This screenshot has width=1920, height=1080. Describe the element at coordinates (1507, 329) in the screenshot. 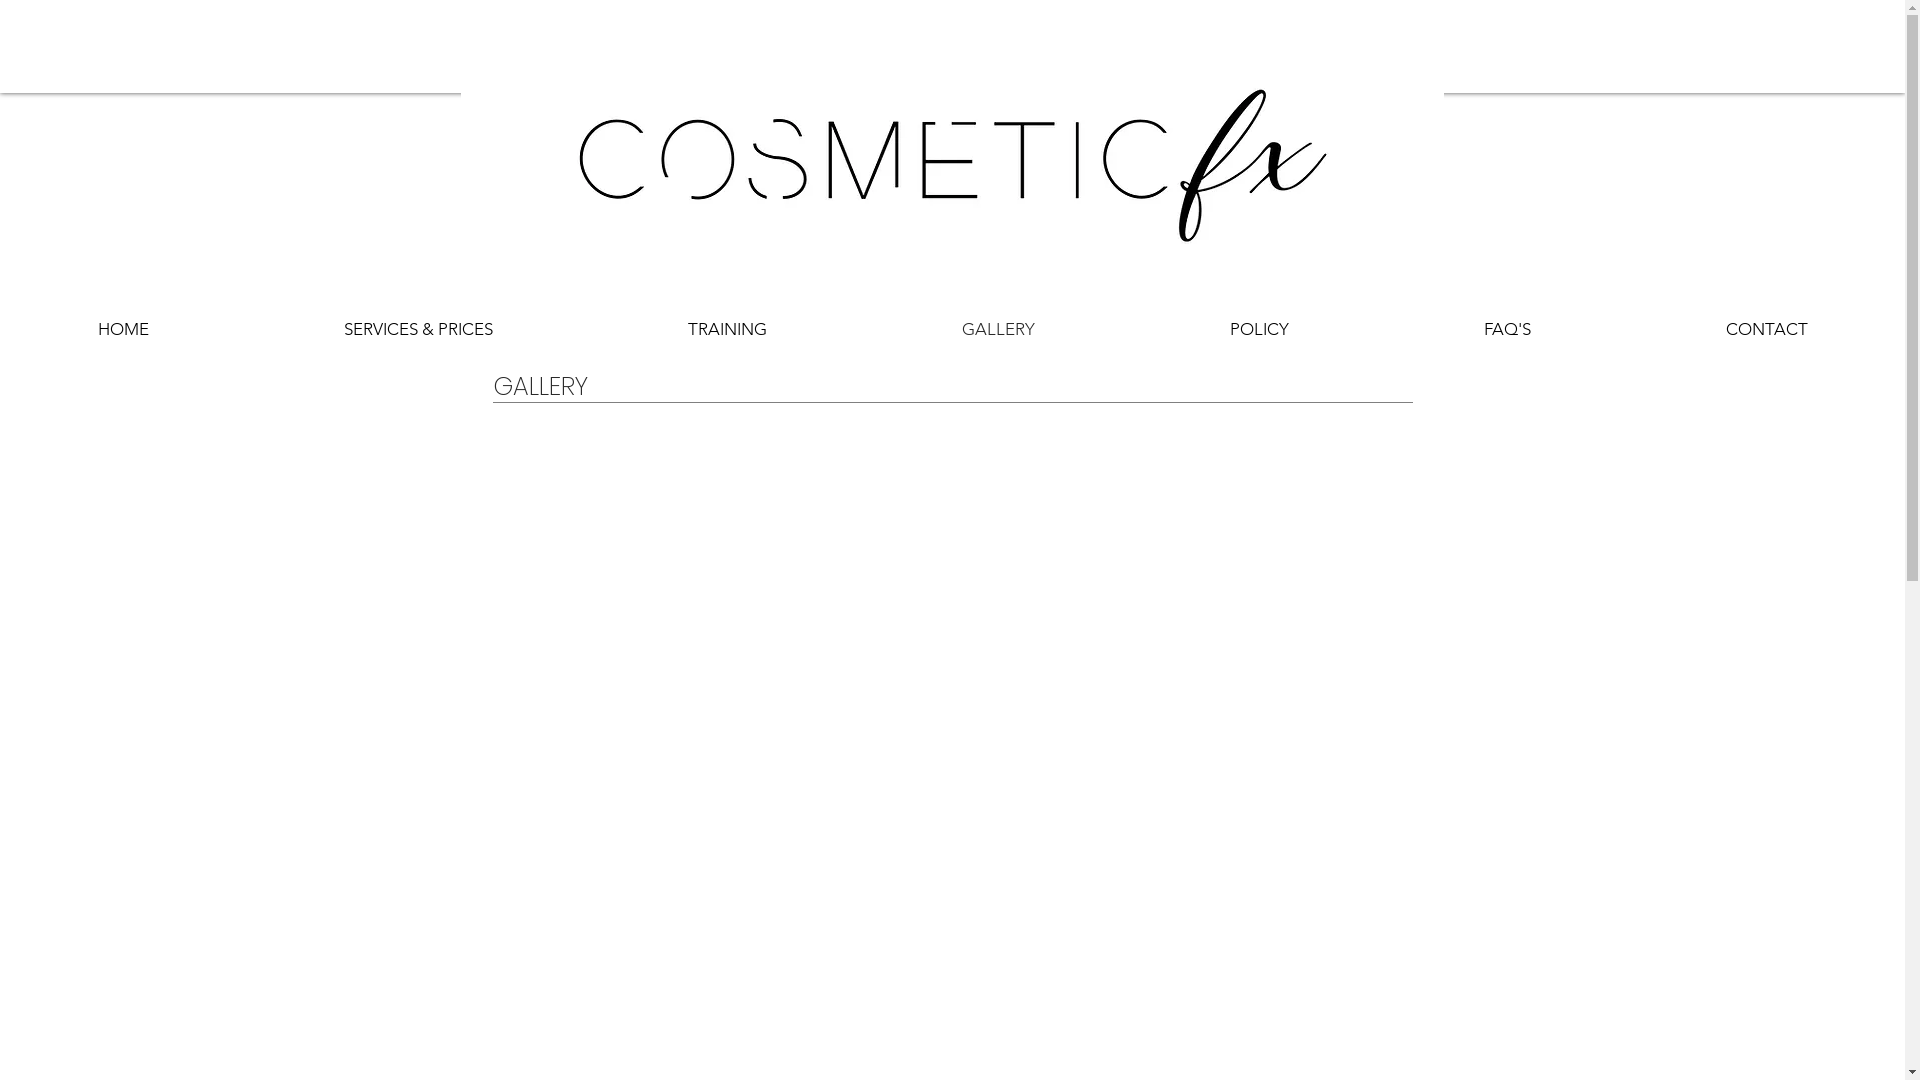

I see `FAQ'S` at that location.